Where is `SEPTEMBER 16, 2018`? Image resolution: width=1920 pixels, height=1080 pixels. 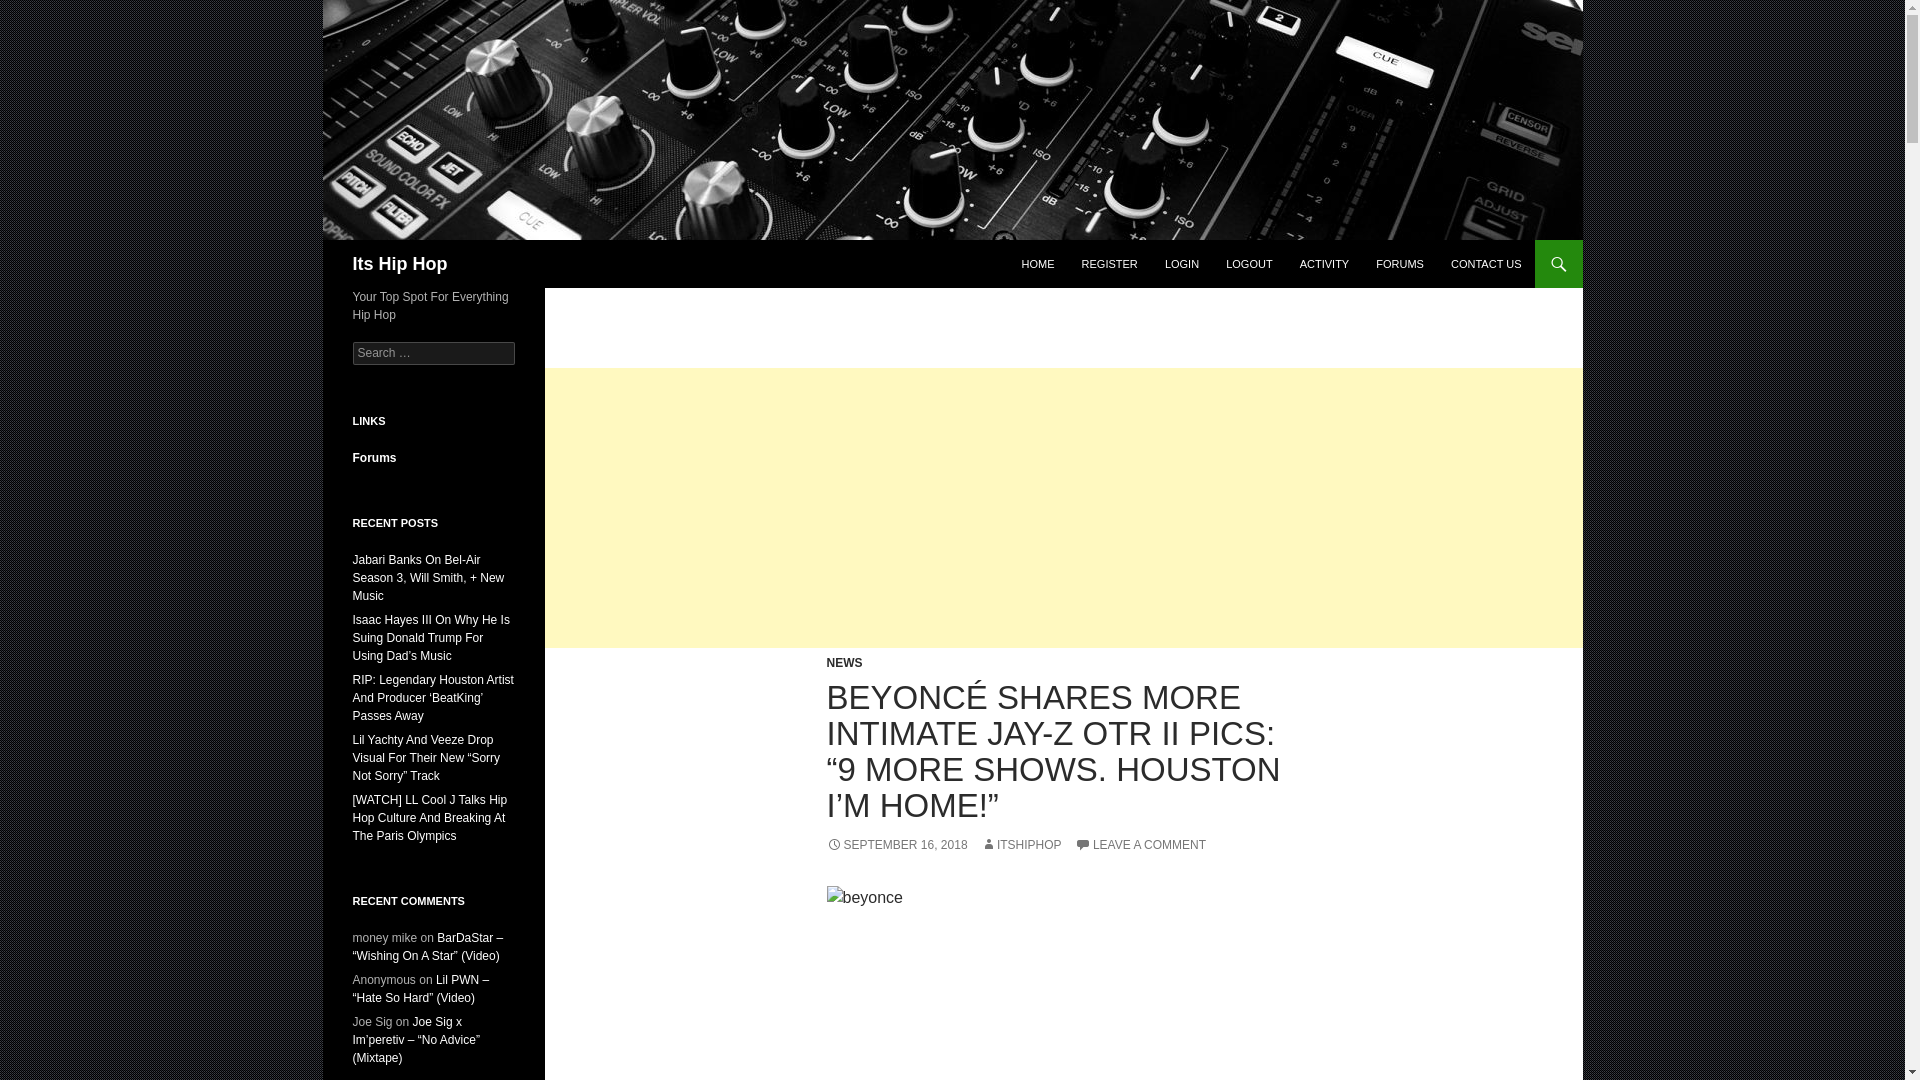
SEPTEMBER 16, 2018 is located at coordinates (896, 845).